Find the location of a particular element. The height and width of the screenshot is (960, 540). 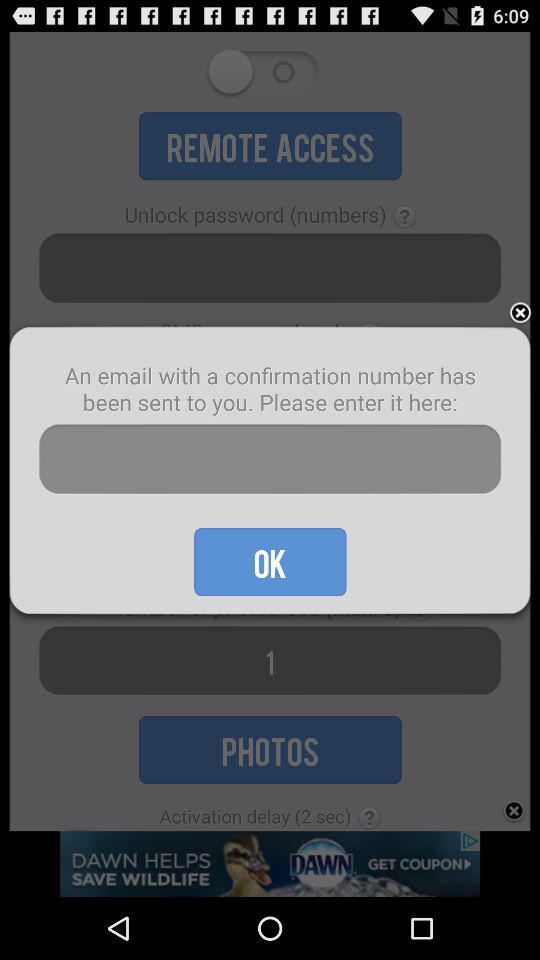

close window is located at coordinates (520, 314).